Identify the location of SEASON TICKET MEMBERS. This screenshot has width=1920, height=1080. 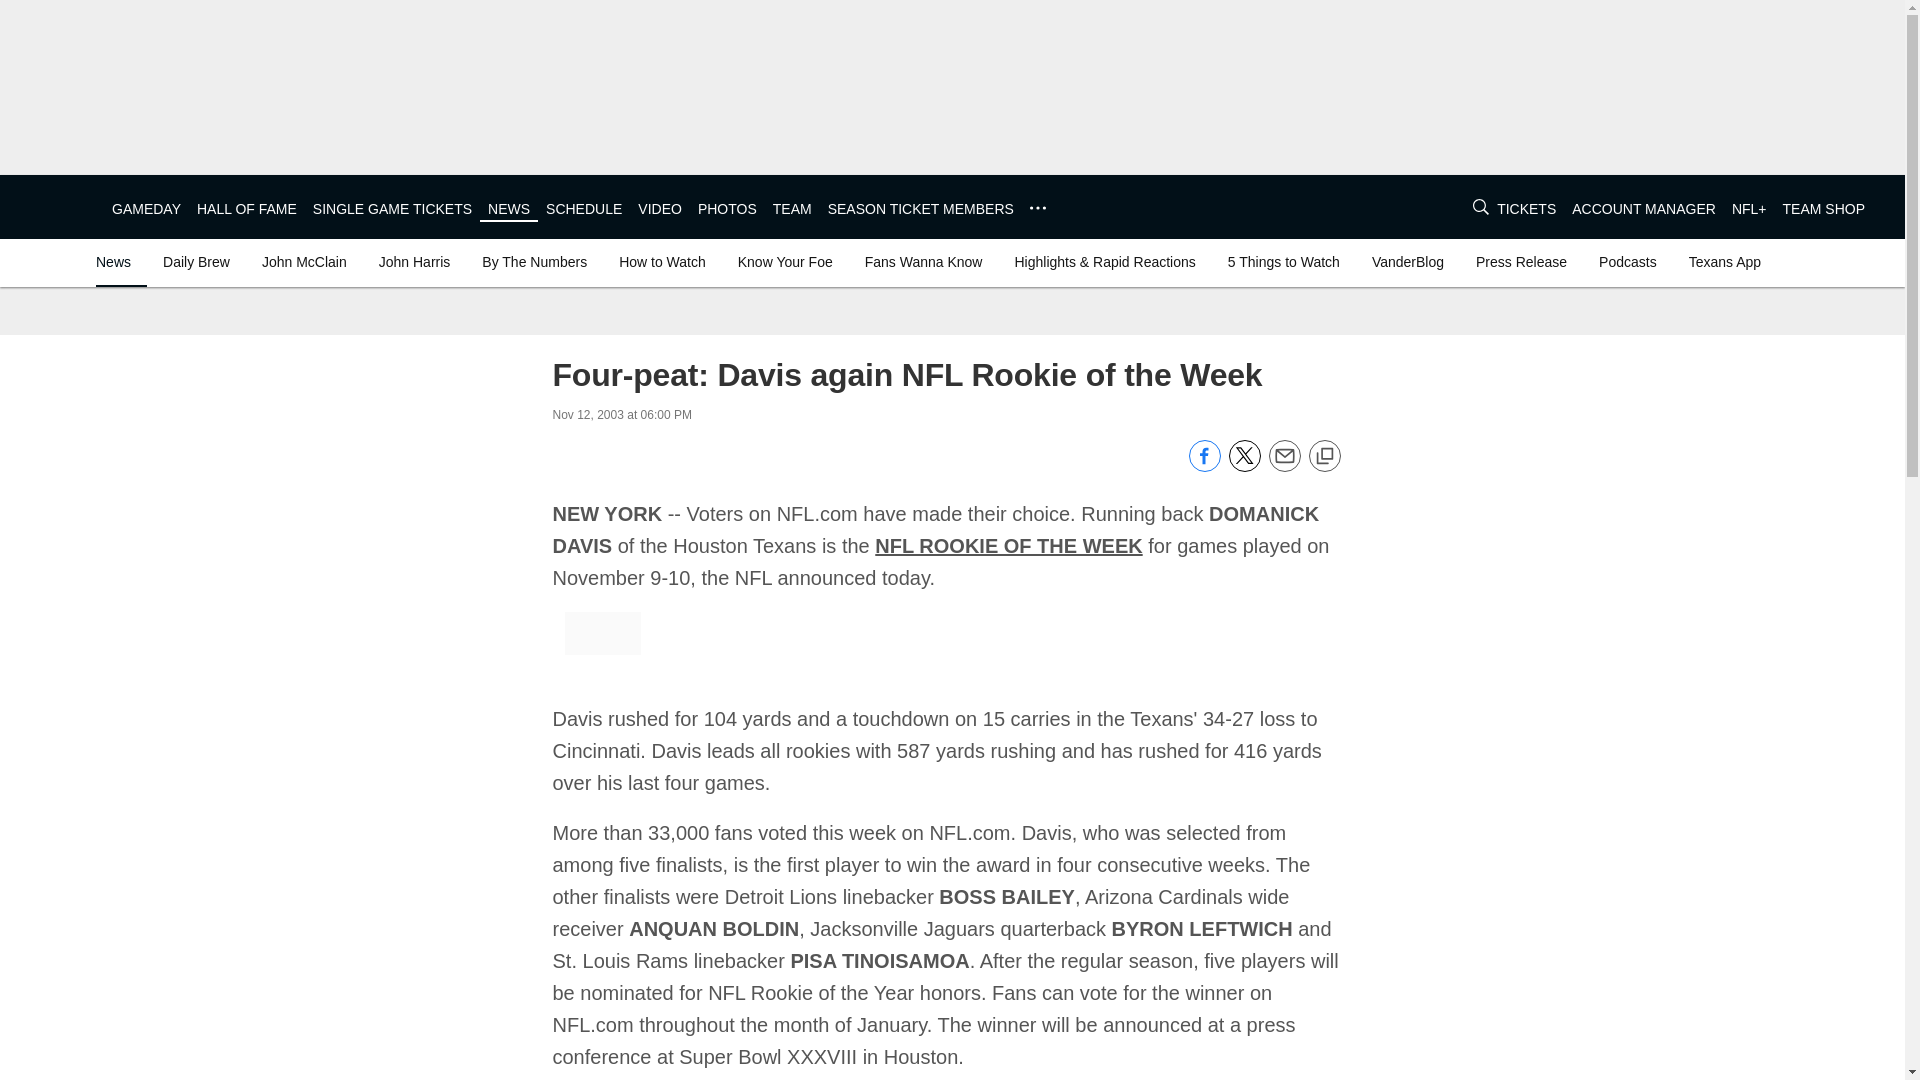
(920, 208).